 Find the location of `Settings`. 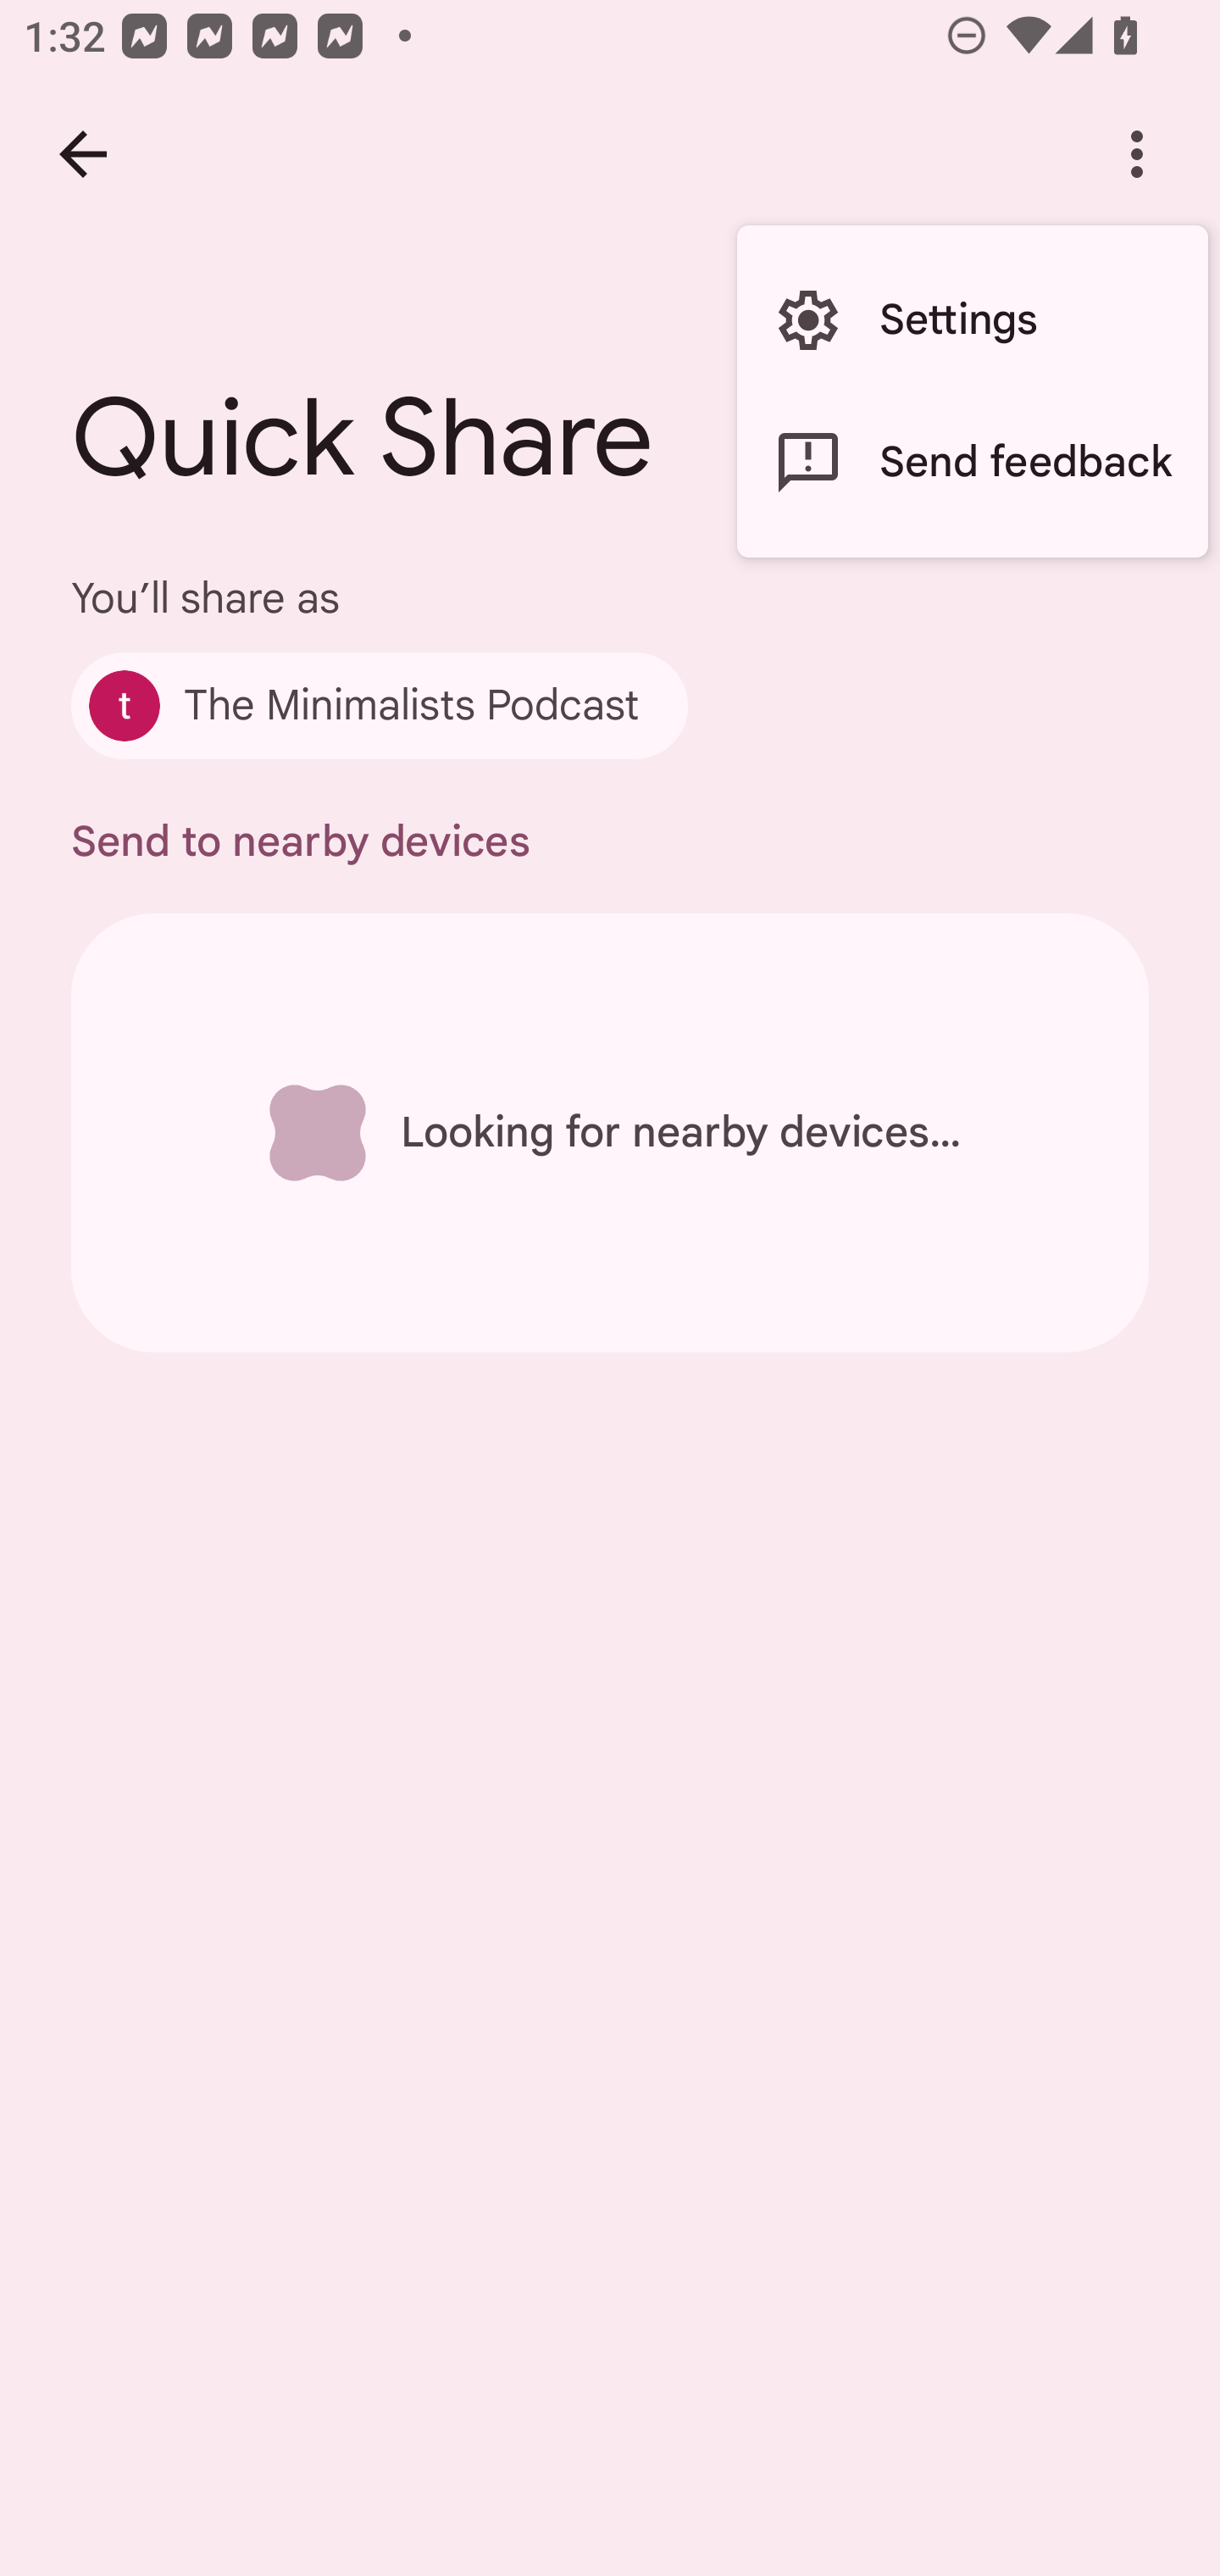

Settings is located at coordinates (972, 320).